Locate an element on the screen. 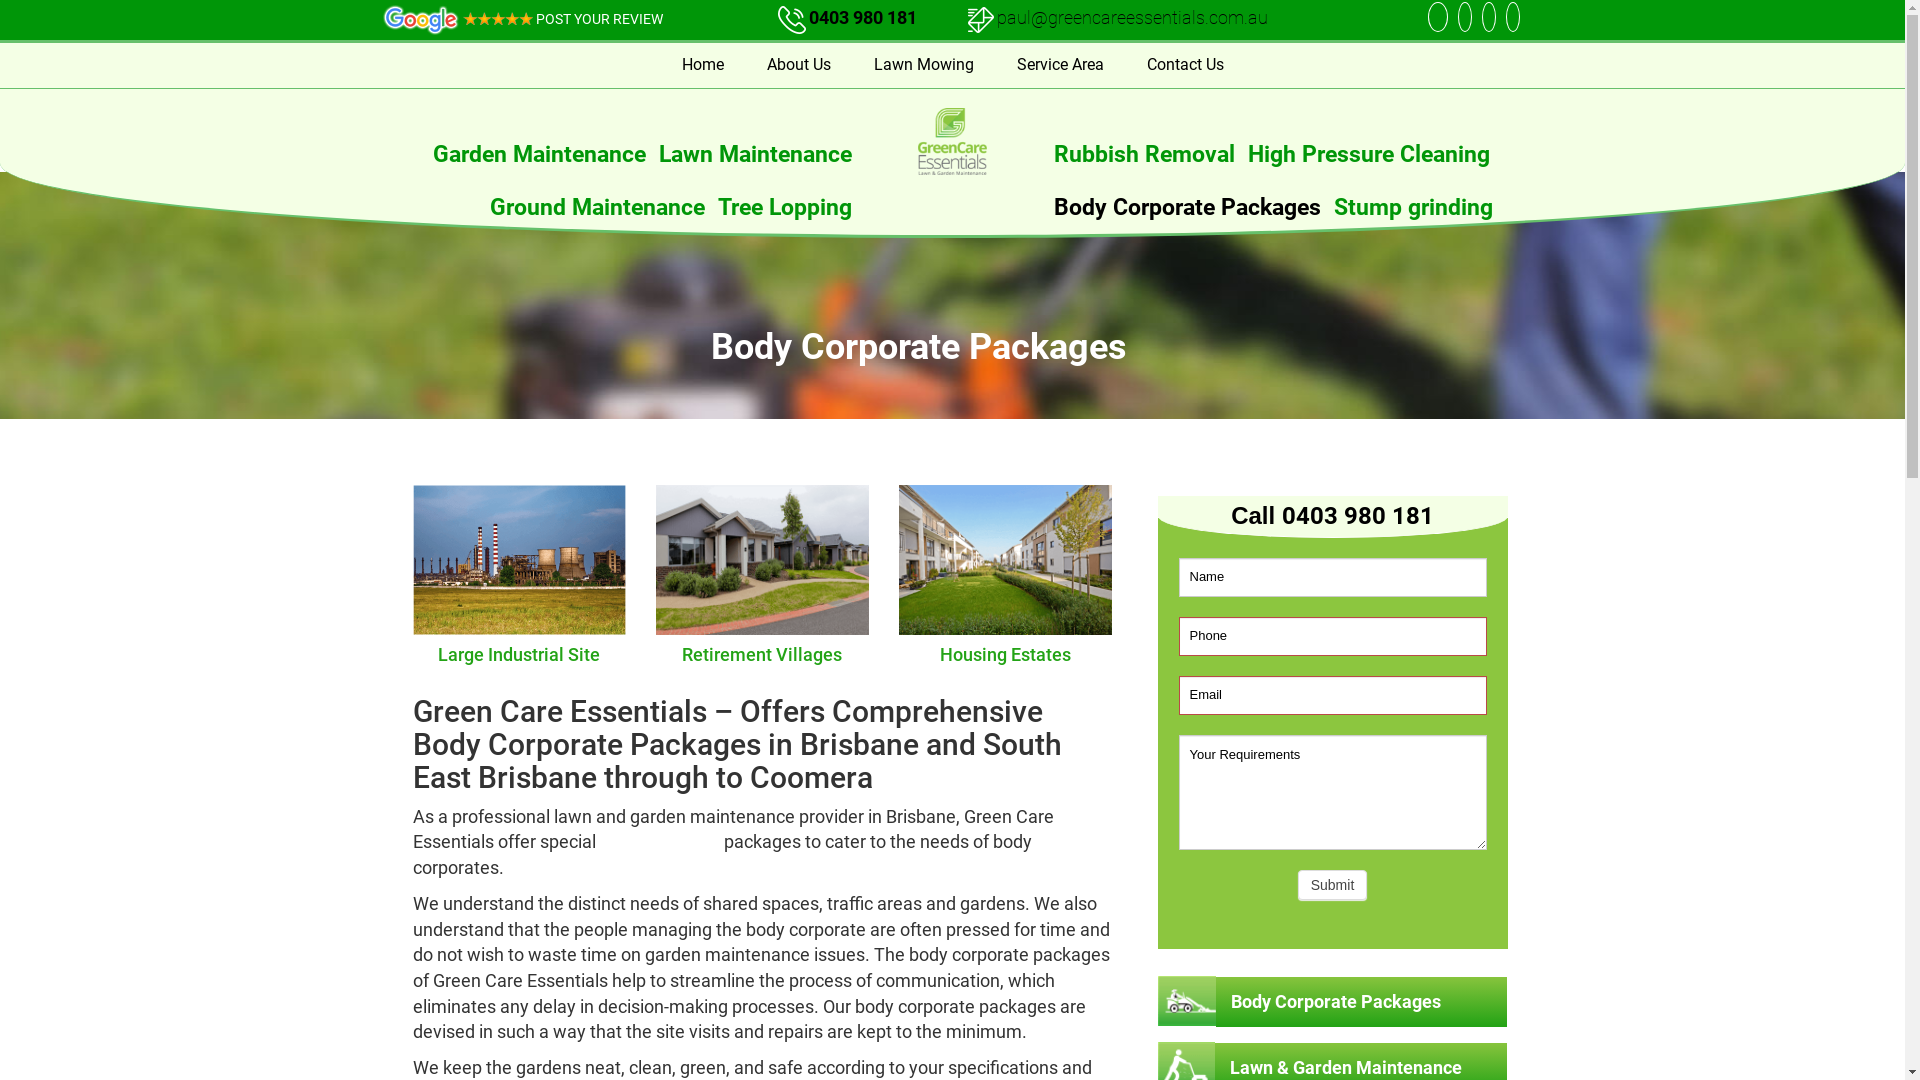  0403 980 181 is located at coordinates (863, 19).